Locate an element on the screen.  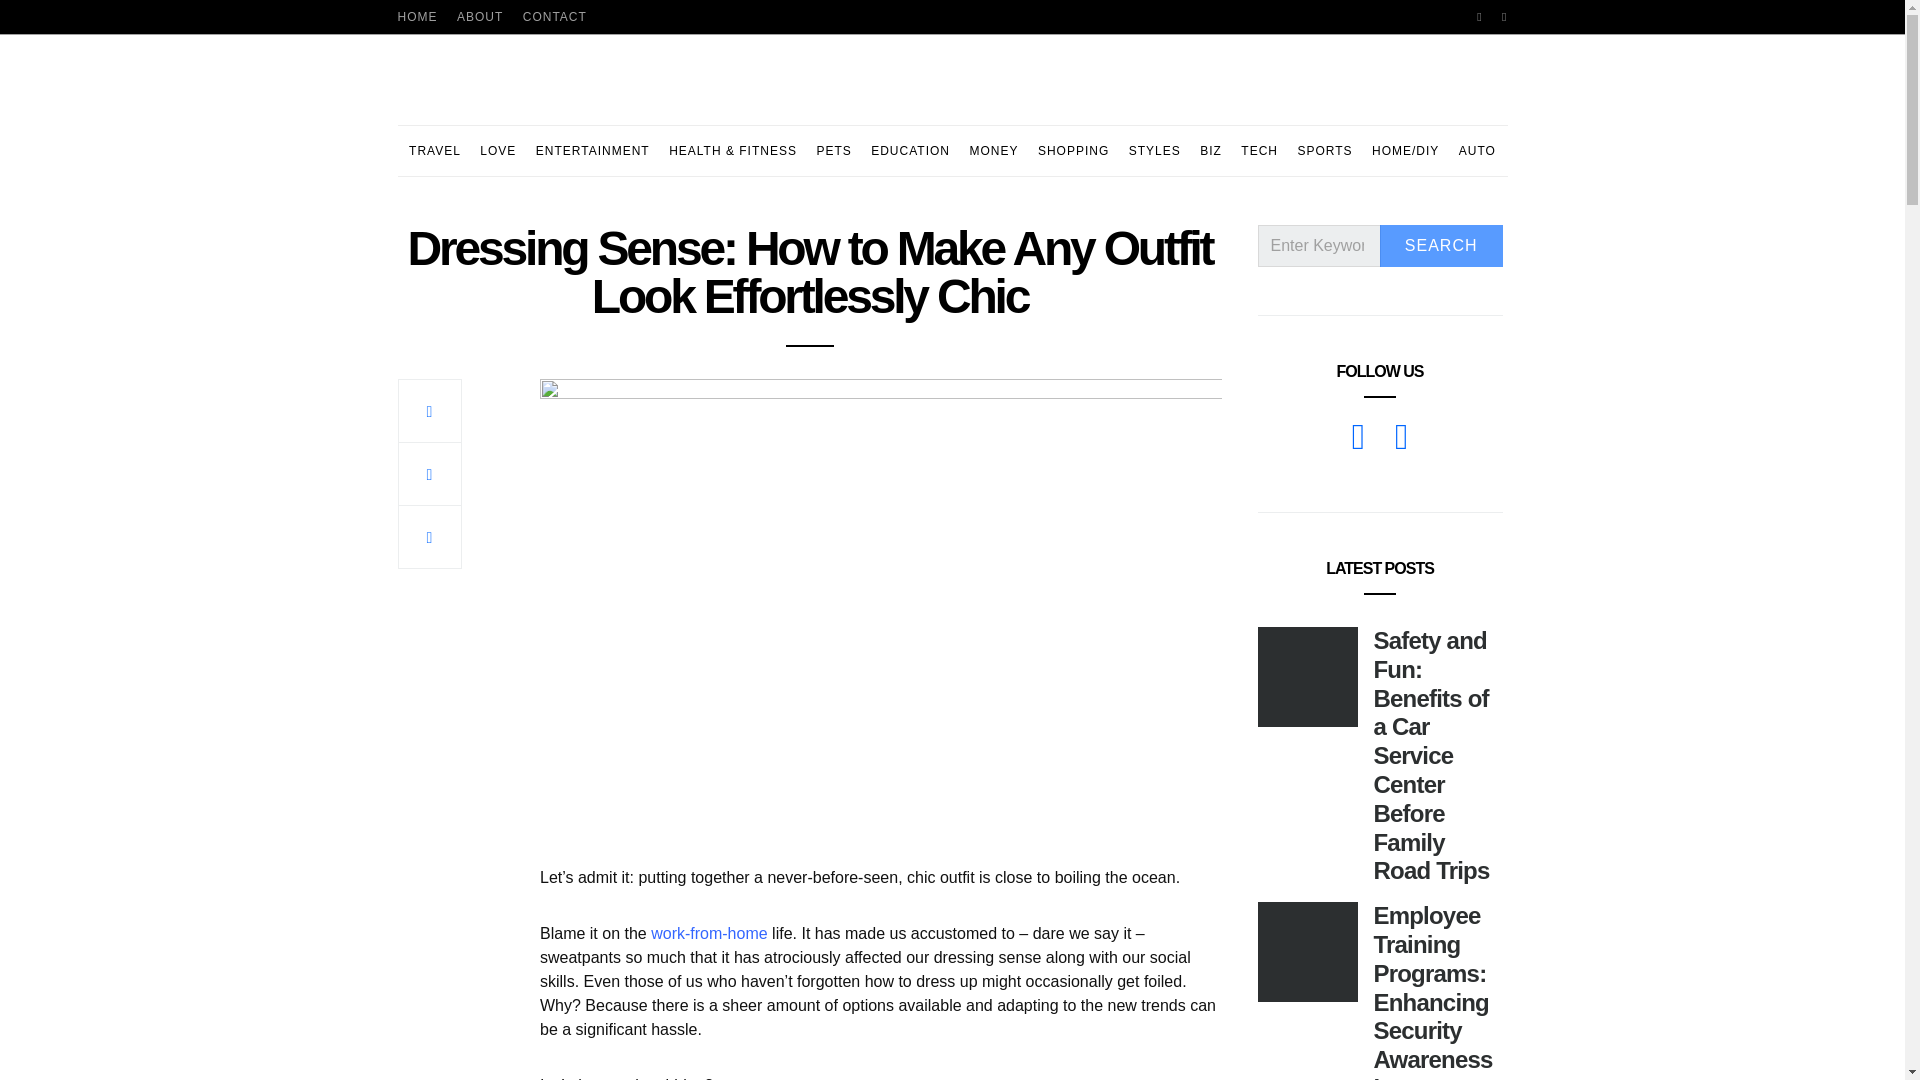
TRAVEL is located at coordinates (434, 151).